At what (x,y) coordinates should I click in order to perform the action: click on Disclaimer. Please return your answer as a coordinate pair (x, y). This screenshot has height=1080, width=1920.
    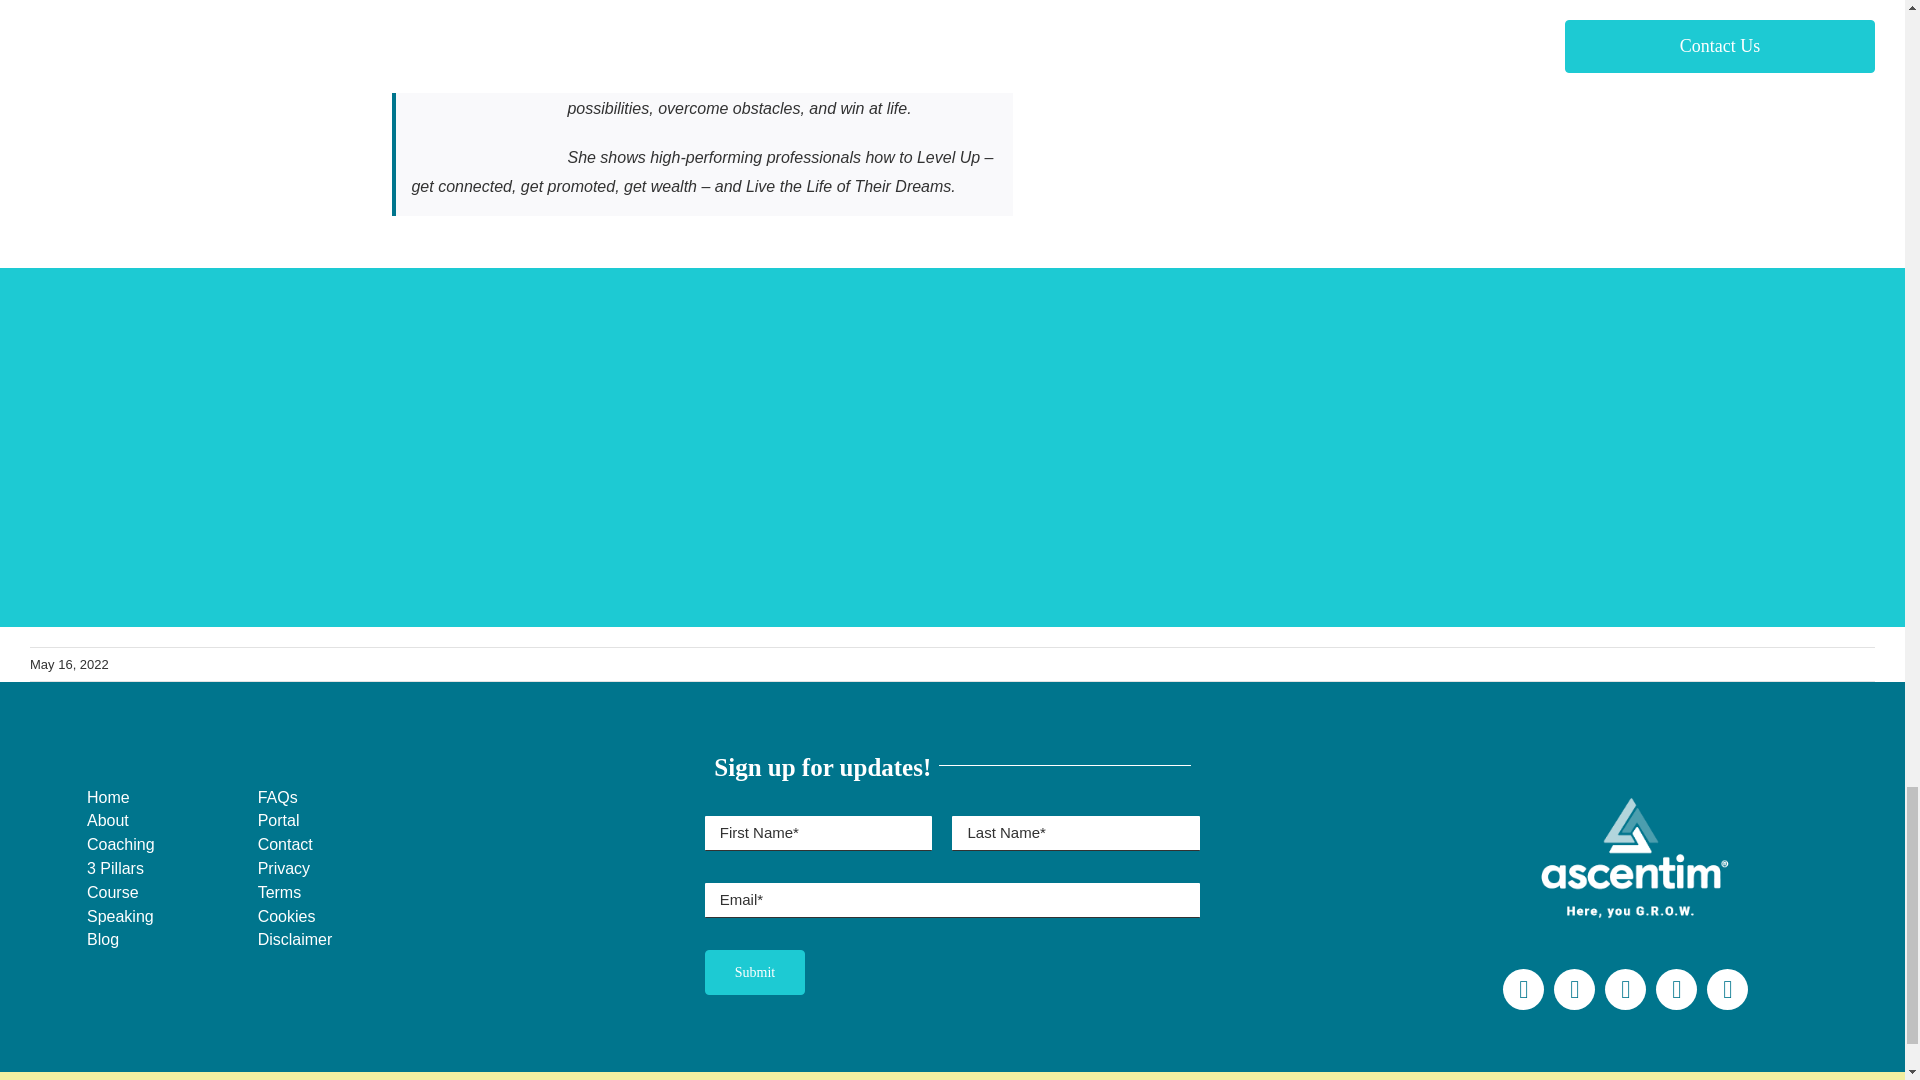
    Looking at the image, I should click on (342, 940).